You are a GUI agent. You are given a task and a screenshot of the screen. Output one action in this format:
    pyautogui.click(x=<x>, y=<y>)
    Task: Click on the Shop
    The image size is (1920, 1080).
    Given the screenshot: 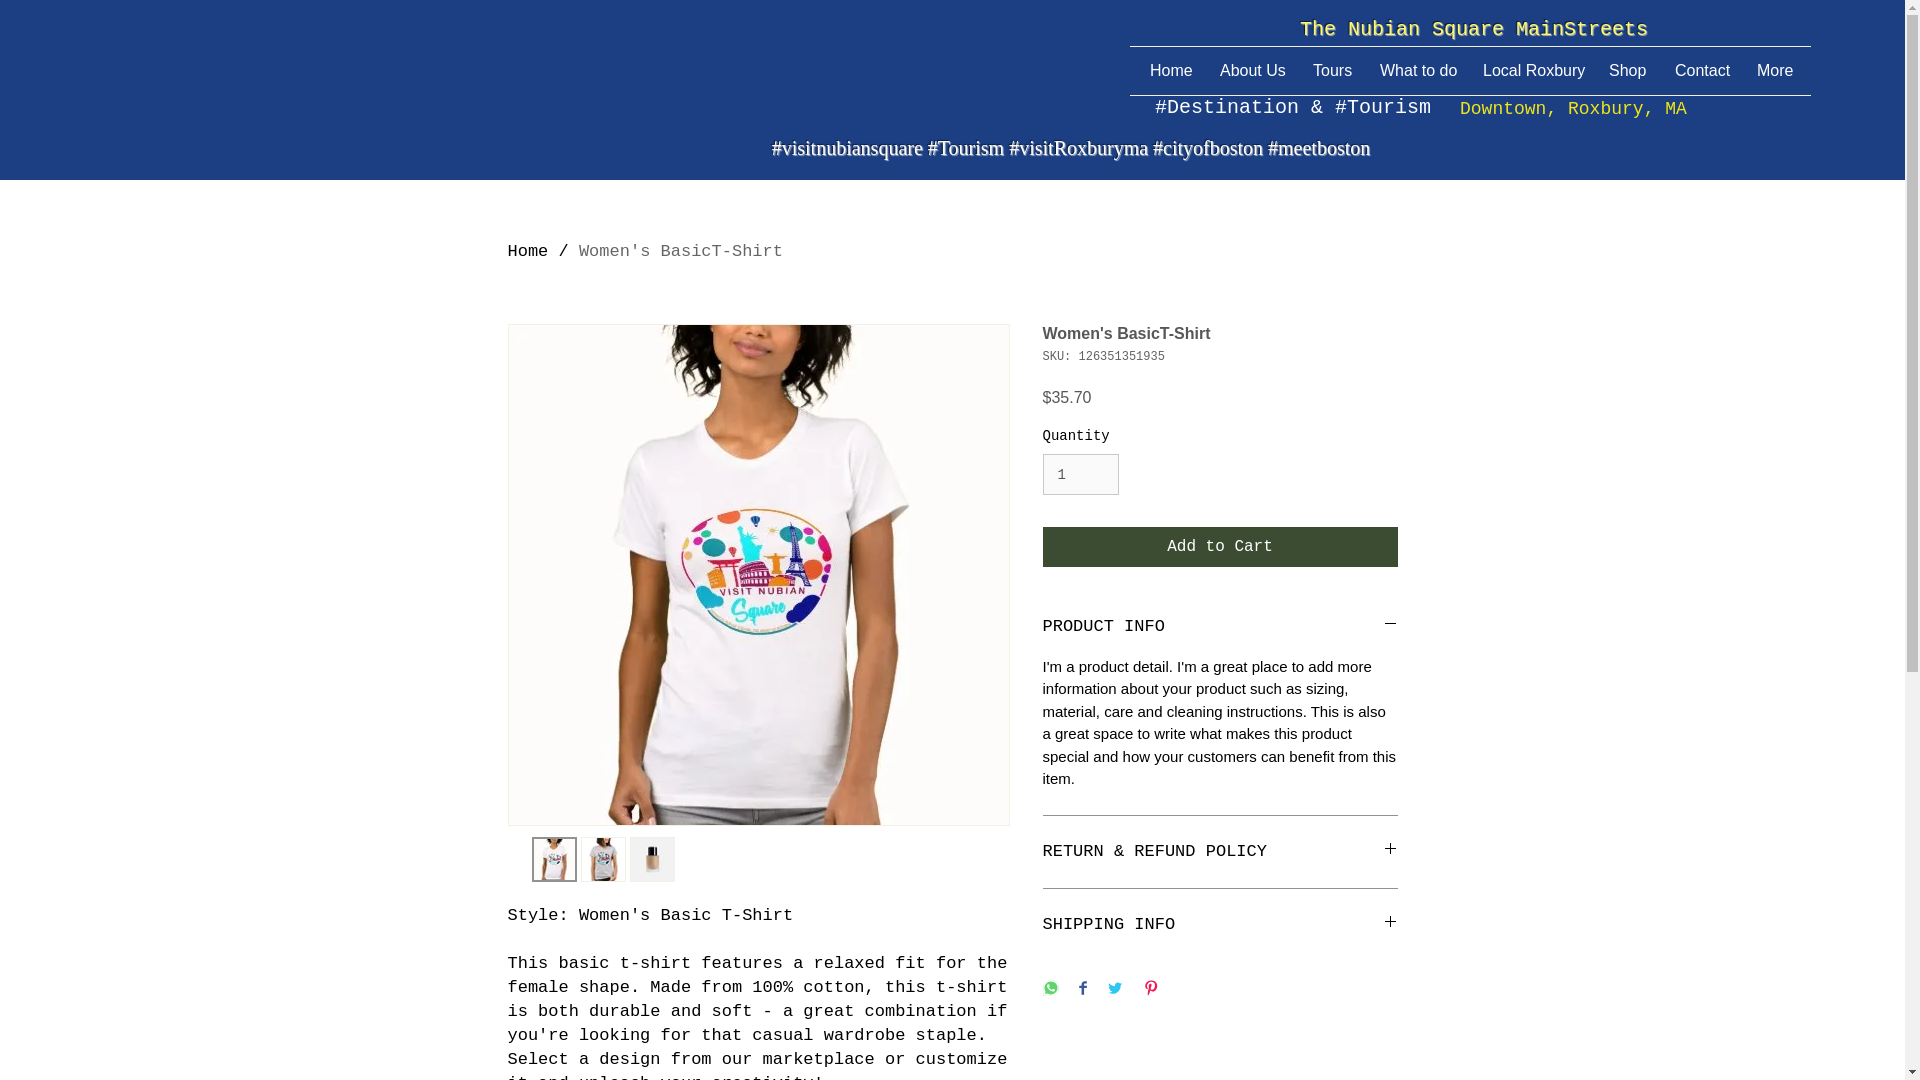 What is the action you would take?
    pyautogui.click(x=1626, y=71)
    